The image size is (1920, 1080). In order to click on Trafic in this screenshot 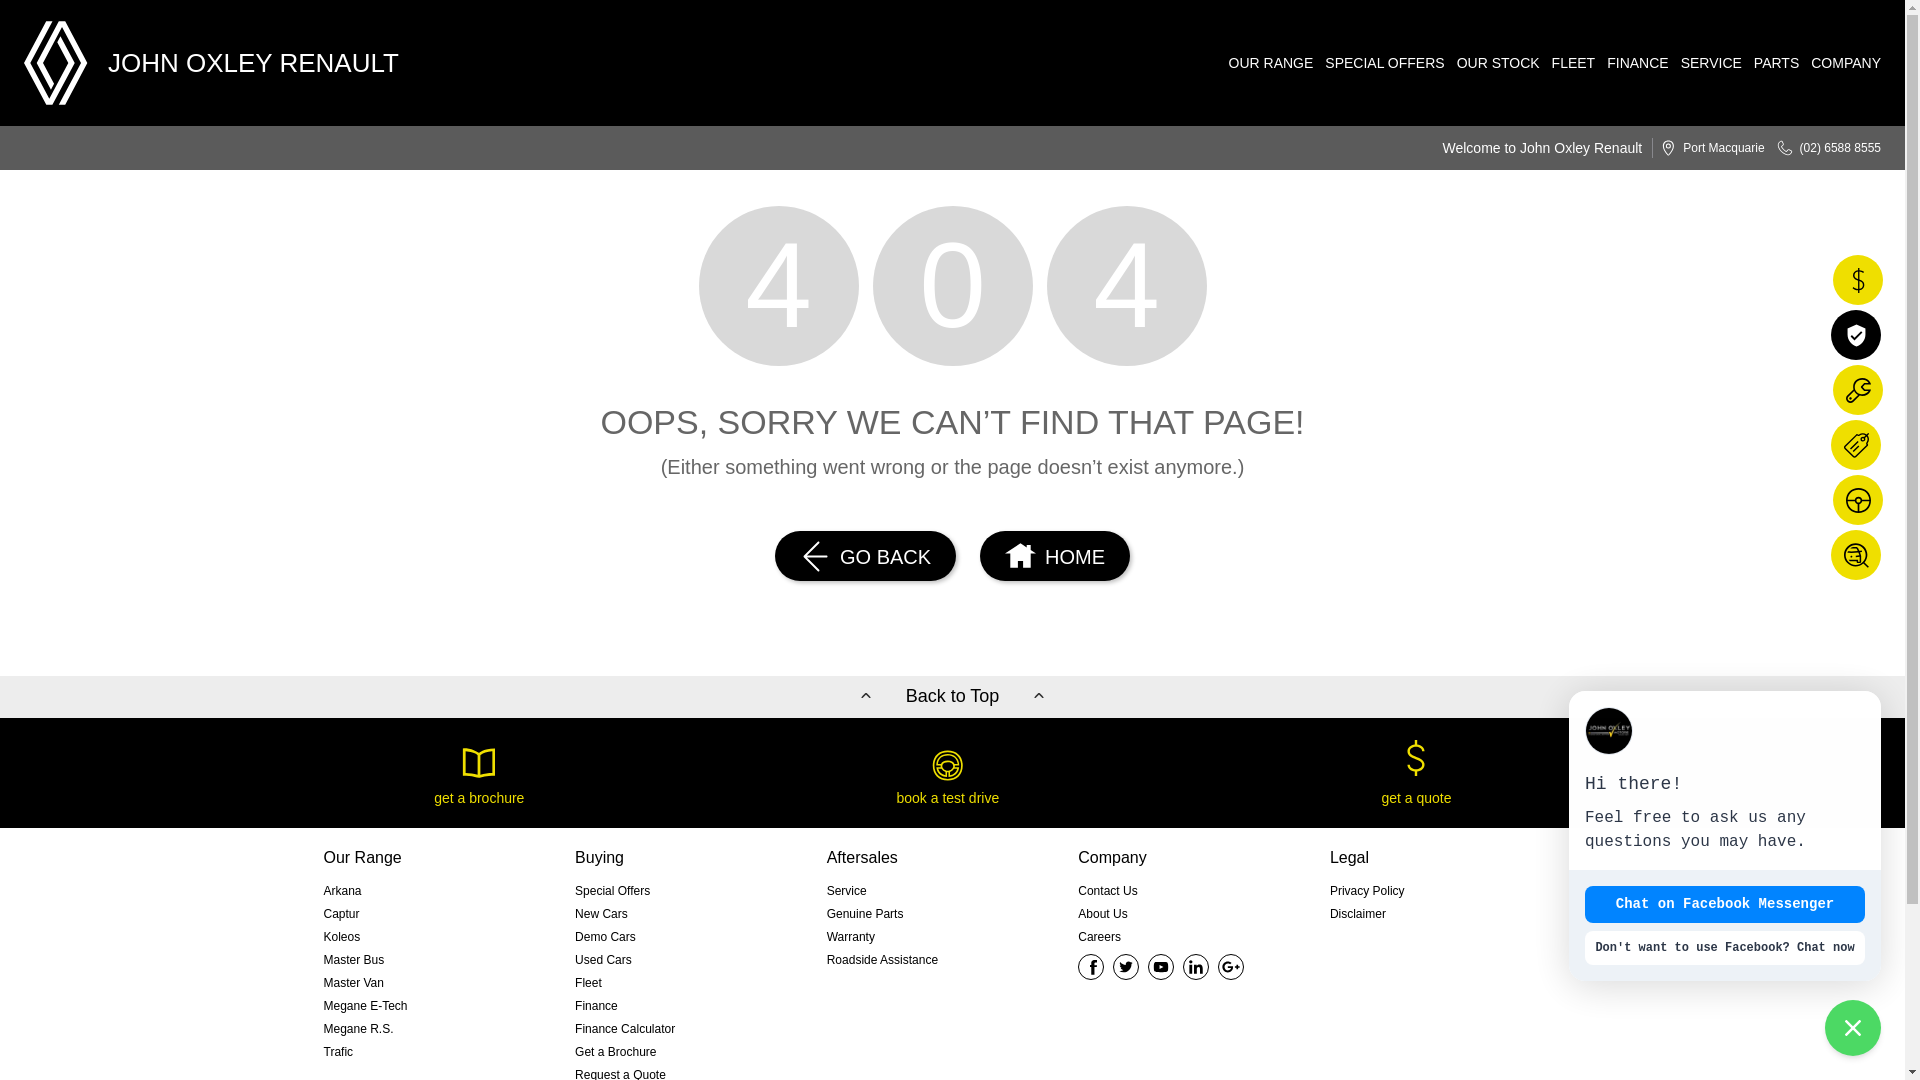, I will do `click(339, 1052)`.